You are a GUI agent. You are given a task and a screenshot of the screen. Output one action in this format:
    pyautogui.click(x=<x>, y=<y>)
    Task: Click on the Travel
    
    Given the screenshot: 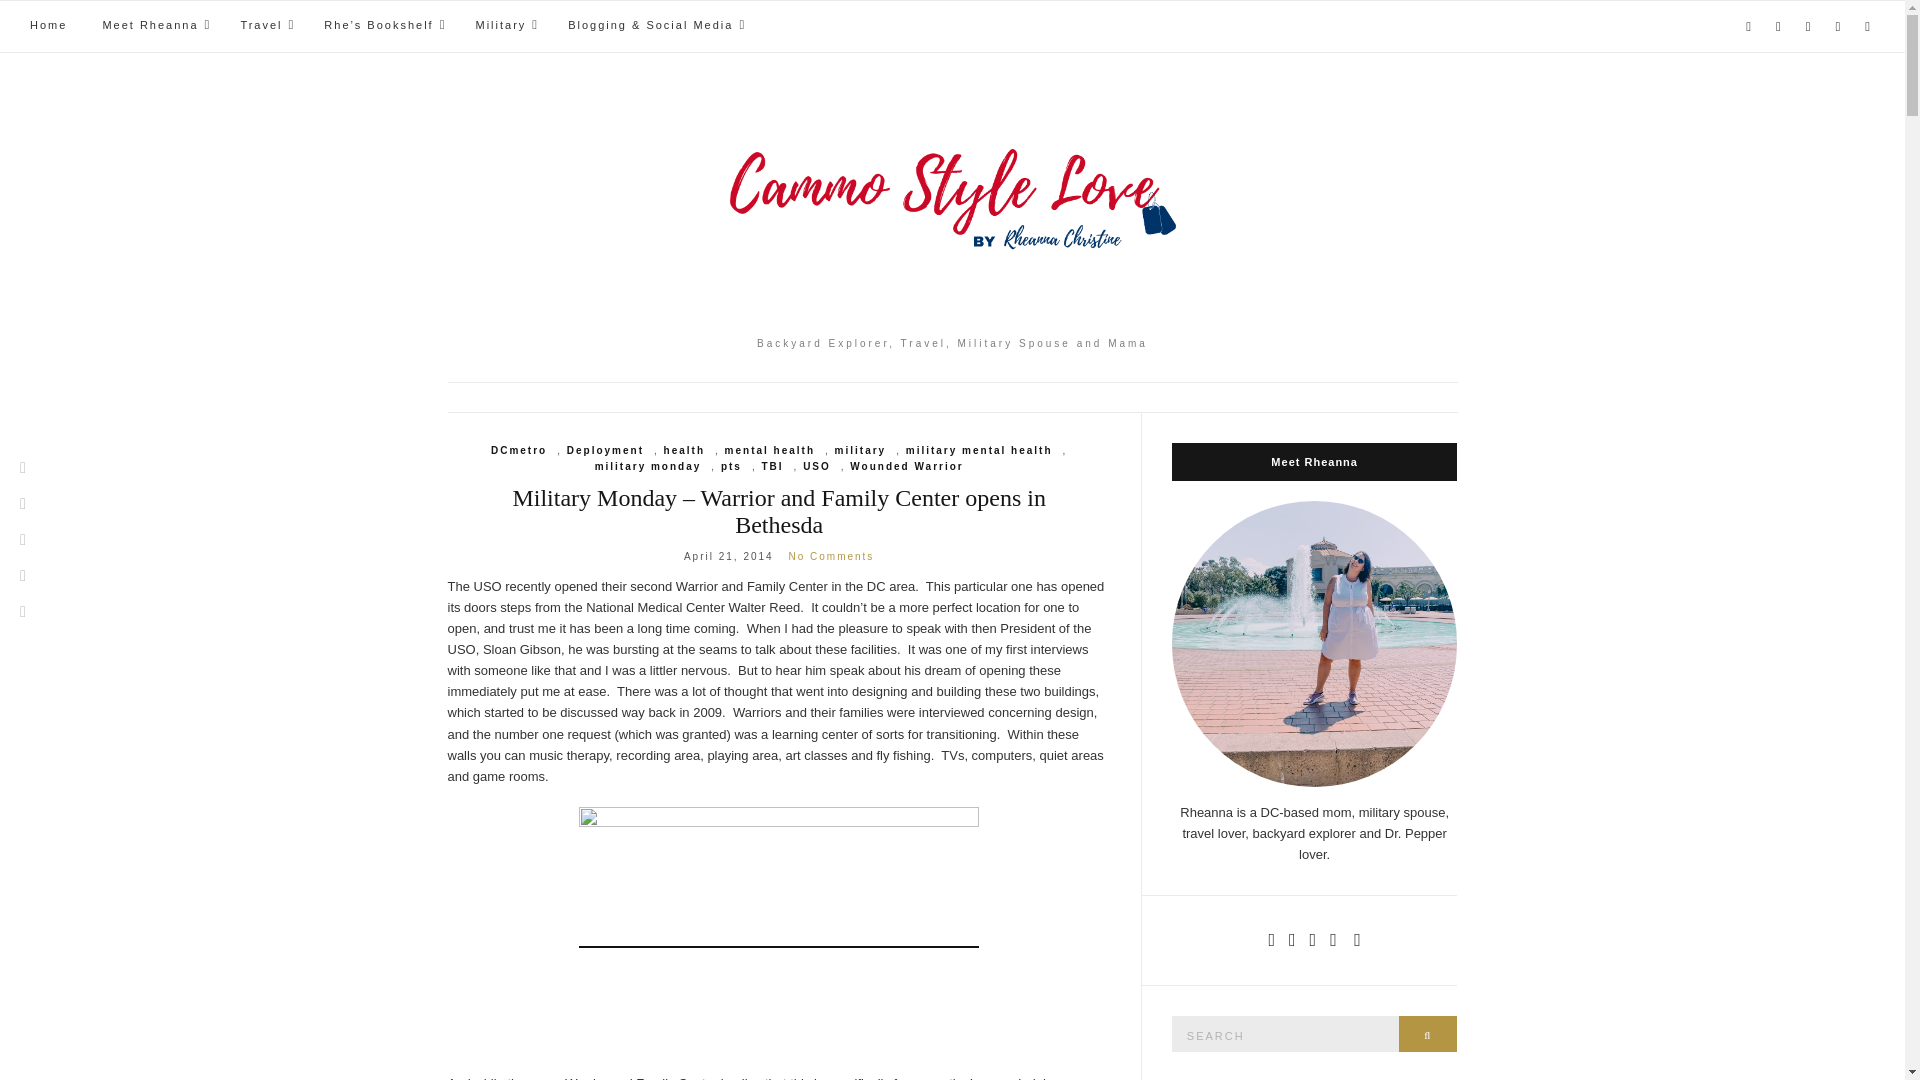 What is the action you would take?
    pyautogui.click(x=264, y=26)
    